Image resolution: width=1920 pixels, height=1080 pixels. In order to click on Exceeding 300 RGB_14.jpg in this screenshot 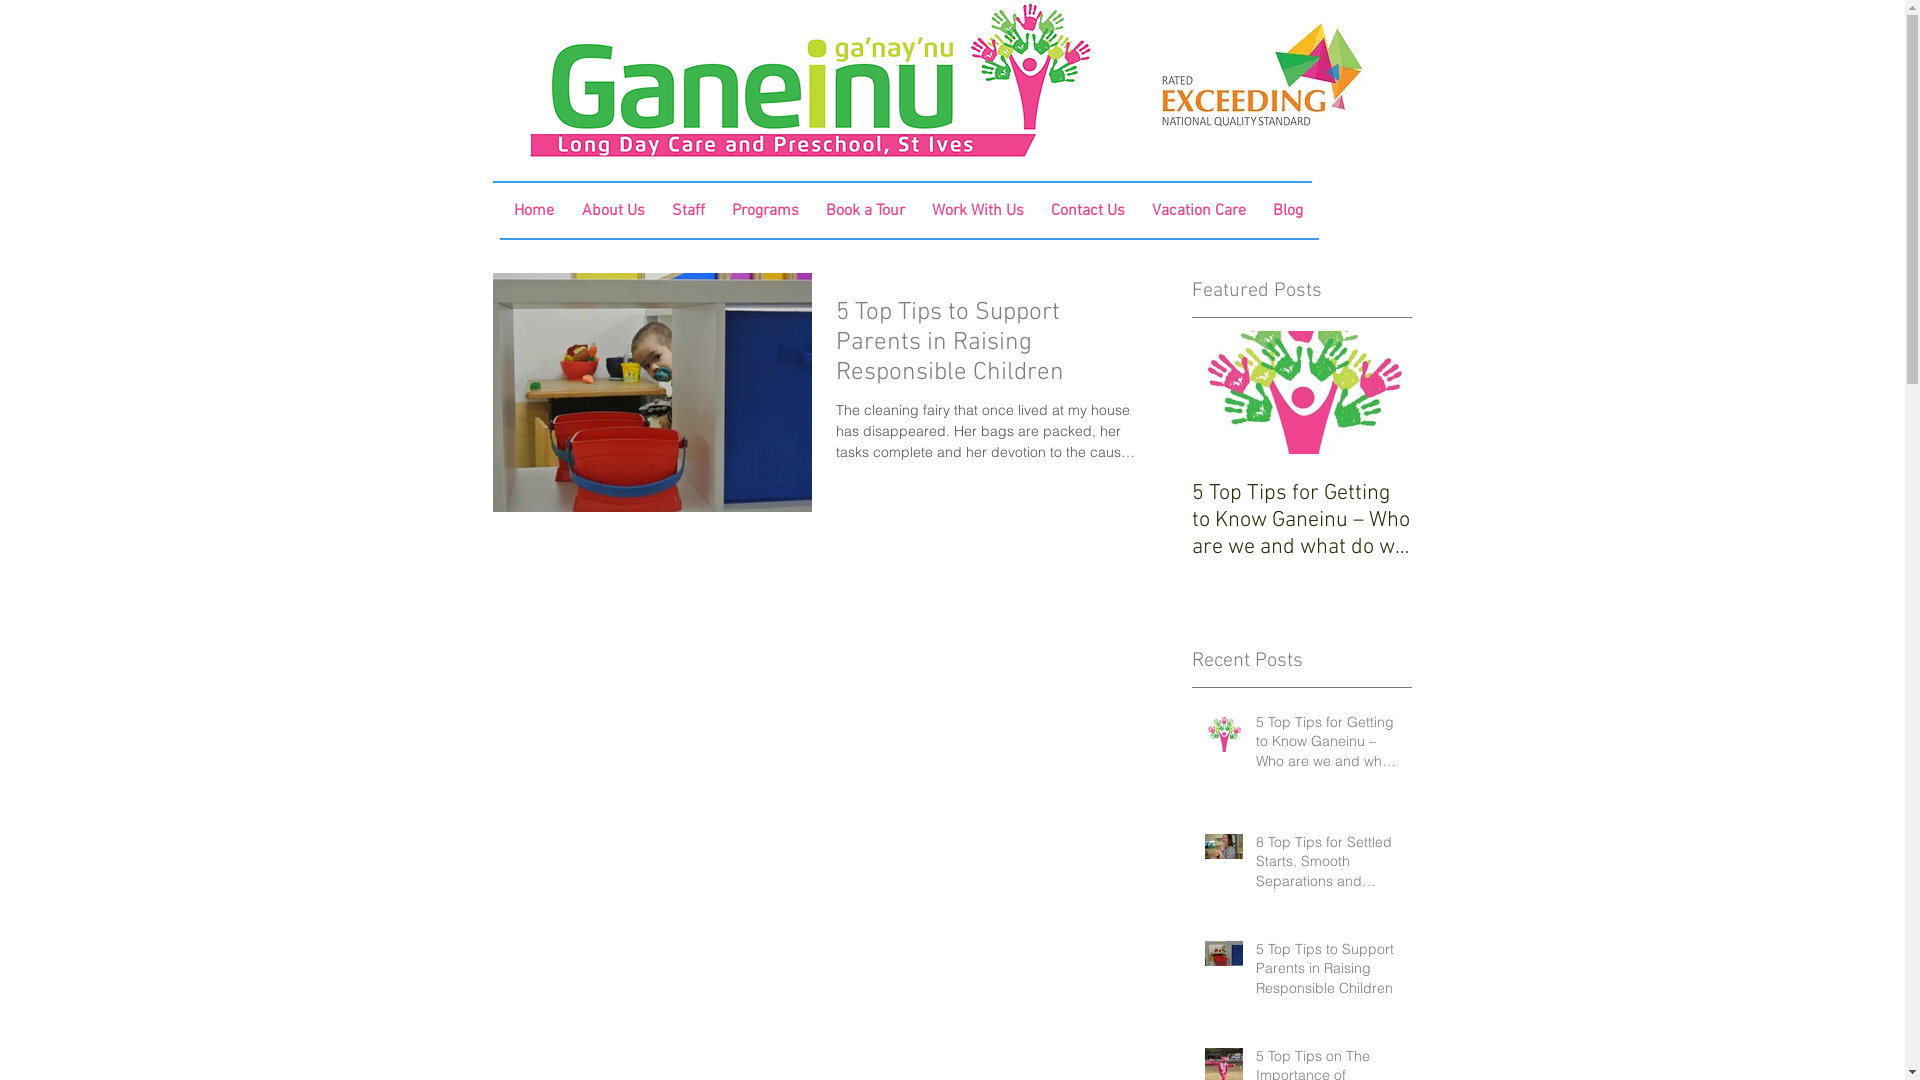, I will do `click(1262, 74)`.